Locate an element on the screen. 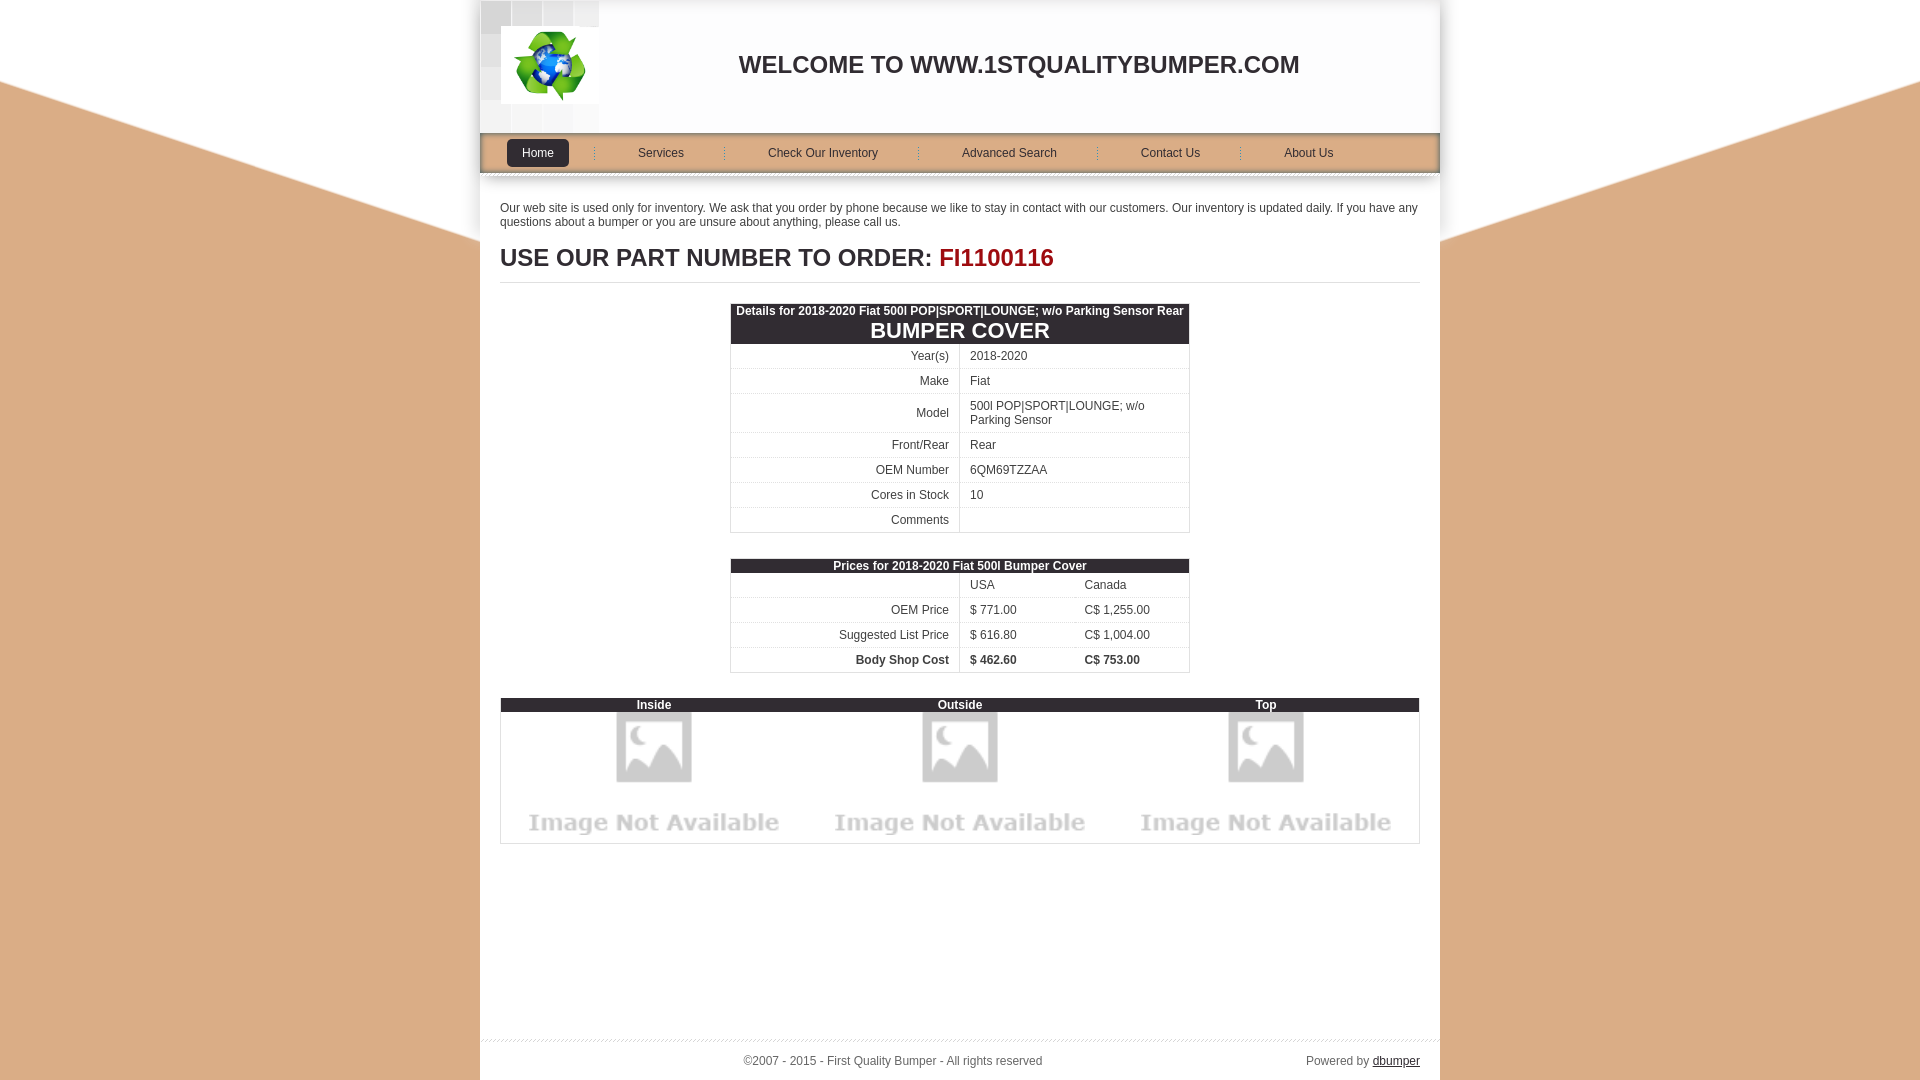 The width and height of the screenshot is (1920, 1080). Advanced Search is located at coordinates (1010, 153).